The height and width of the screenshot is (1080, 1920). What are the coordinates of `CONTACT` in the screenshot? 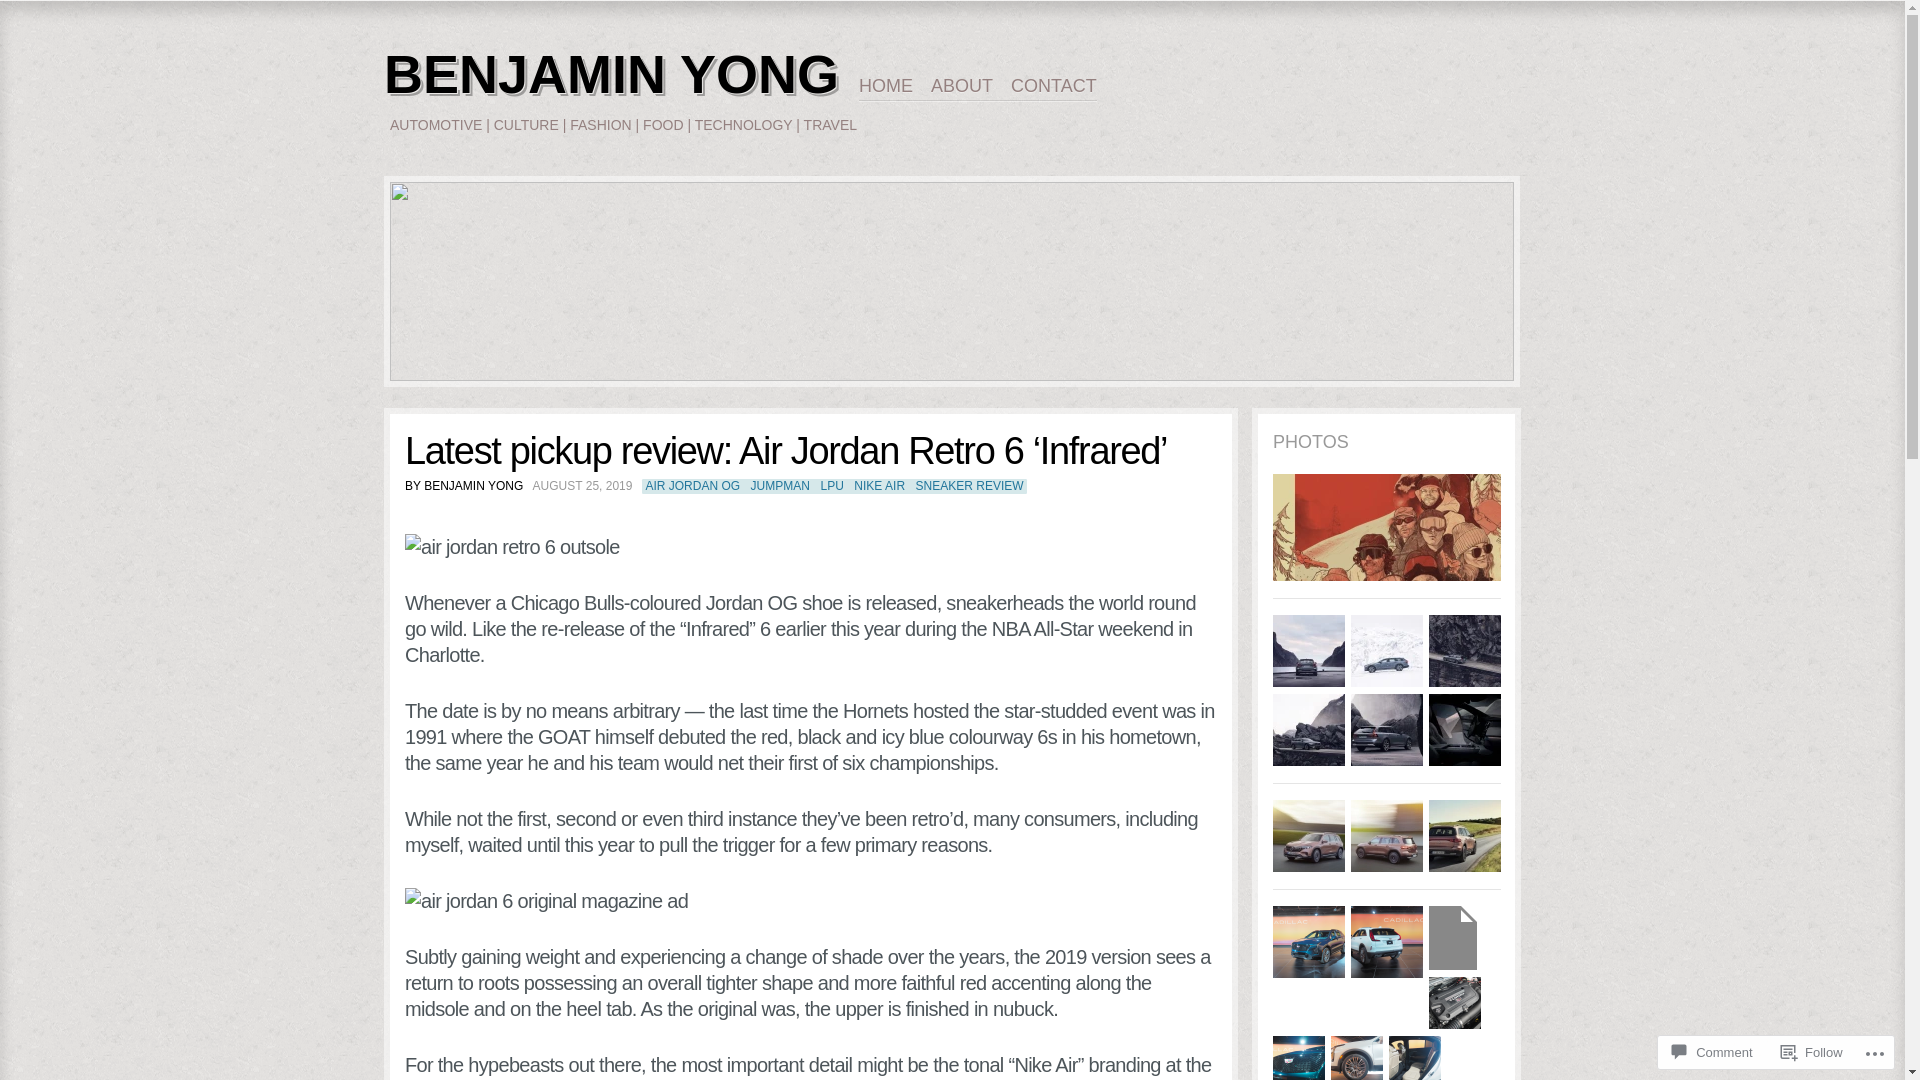 It's located at (1054, 87).